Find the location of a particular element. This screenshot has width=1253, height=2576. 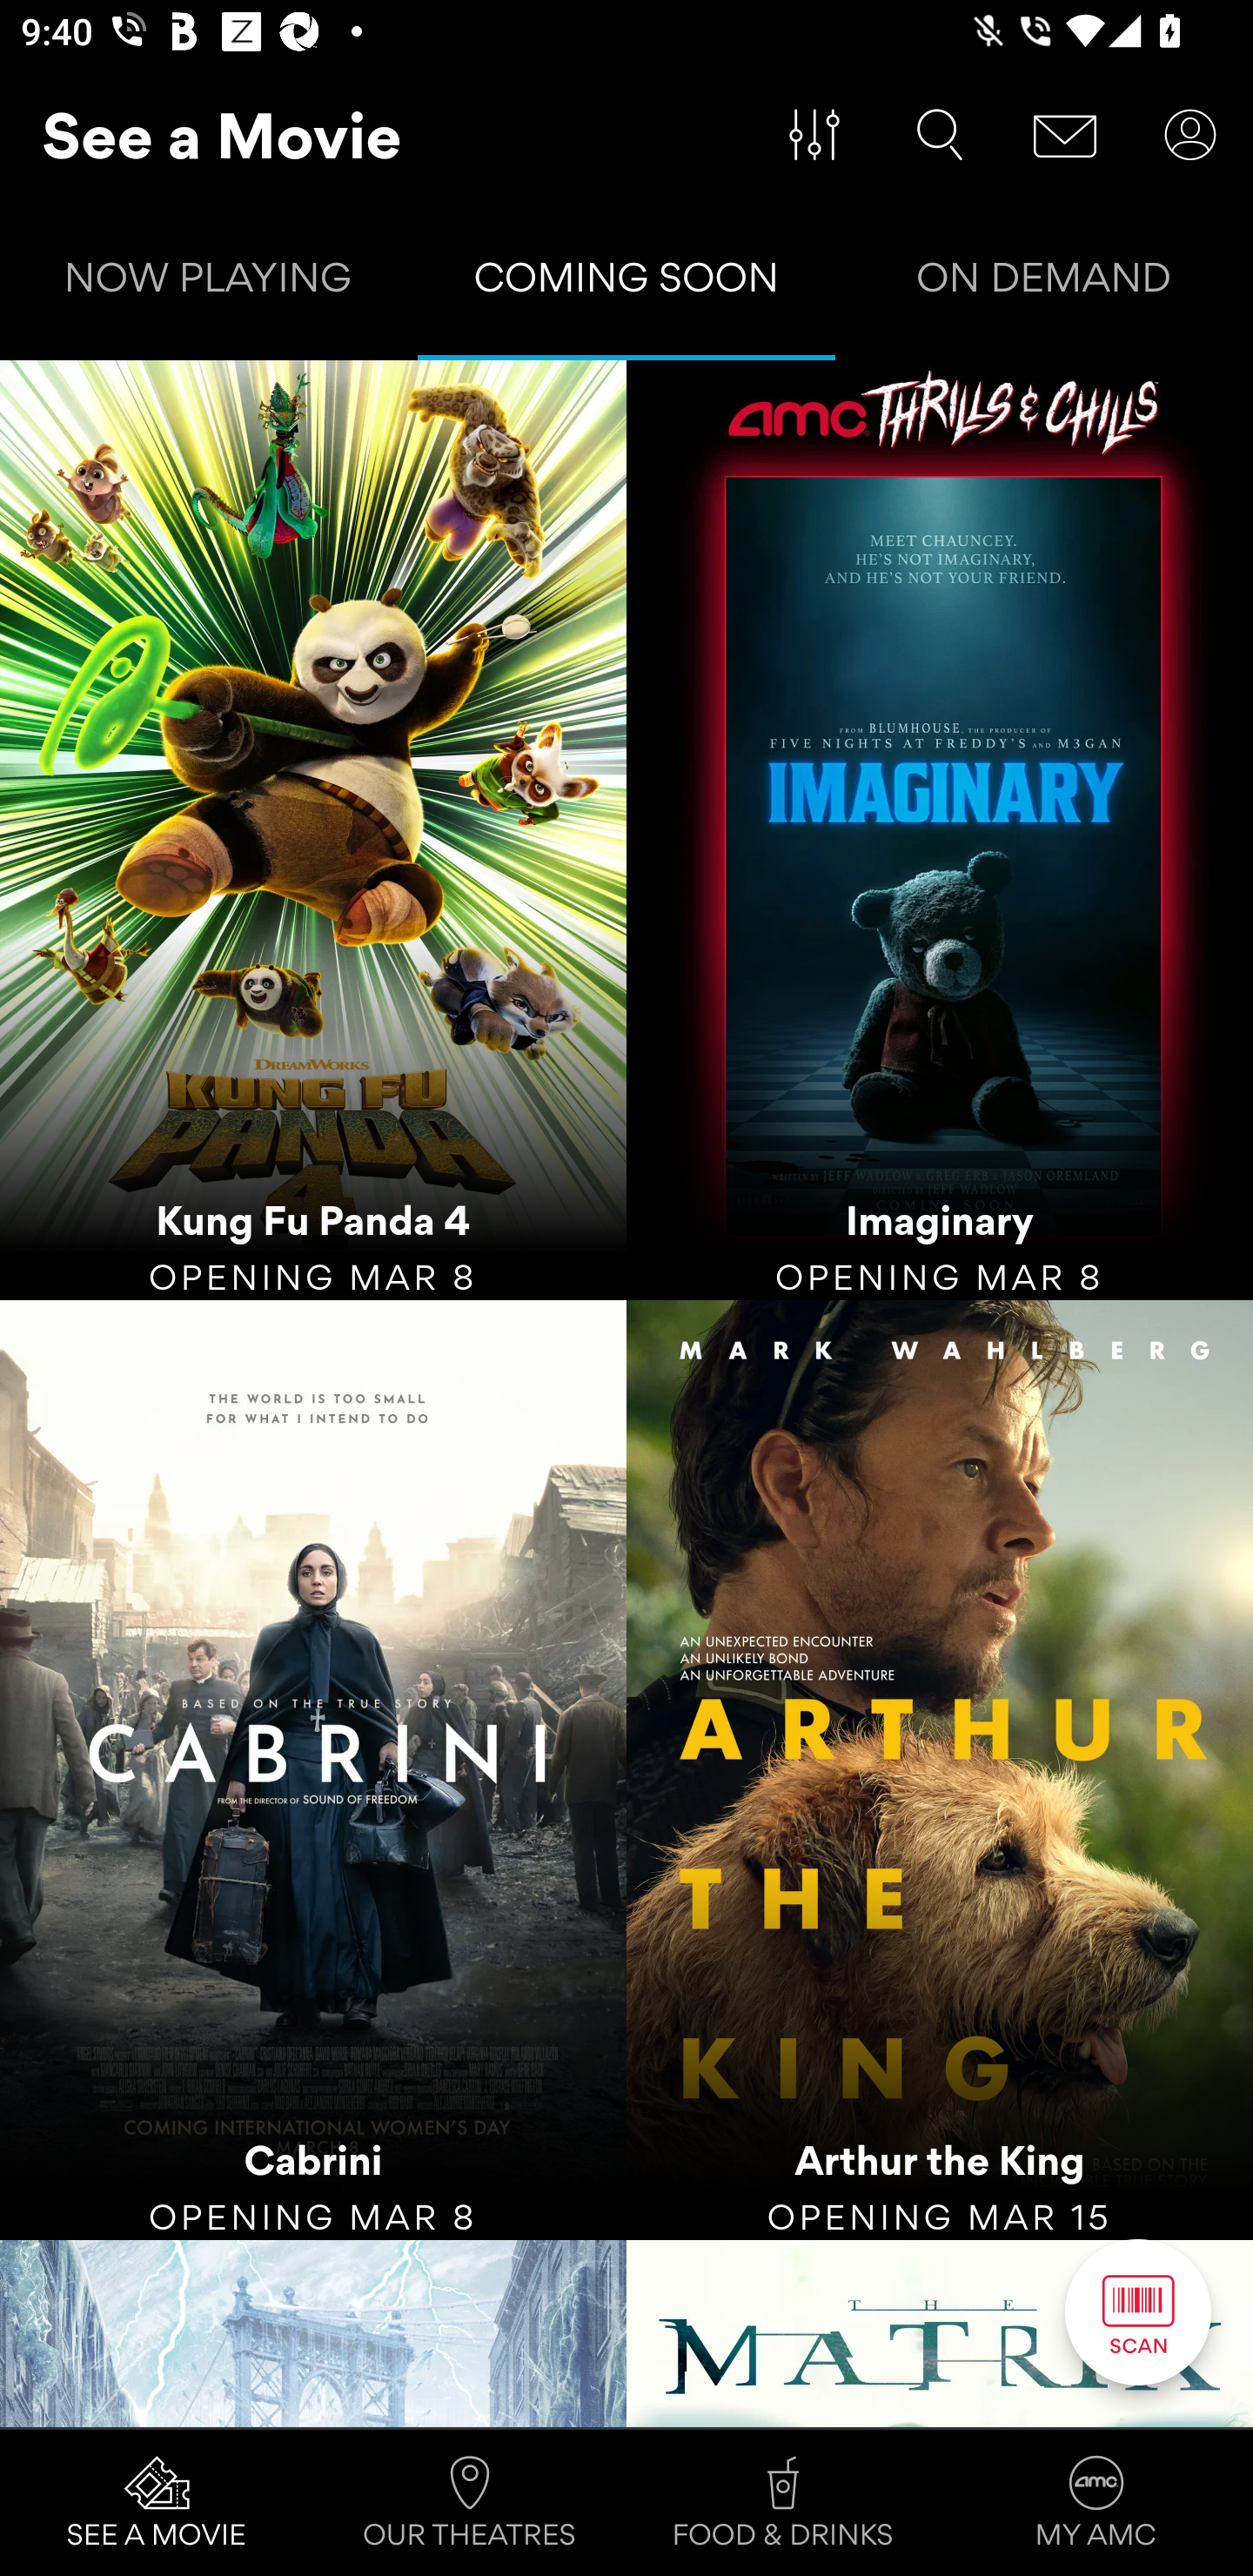

Arthur the King
OPENING MAR 15 is located at coordinates (940, 1770).